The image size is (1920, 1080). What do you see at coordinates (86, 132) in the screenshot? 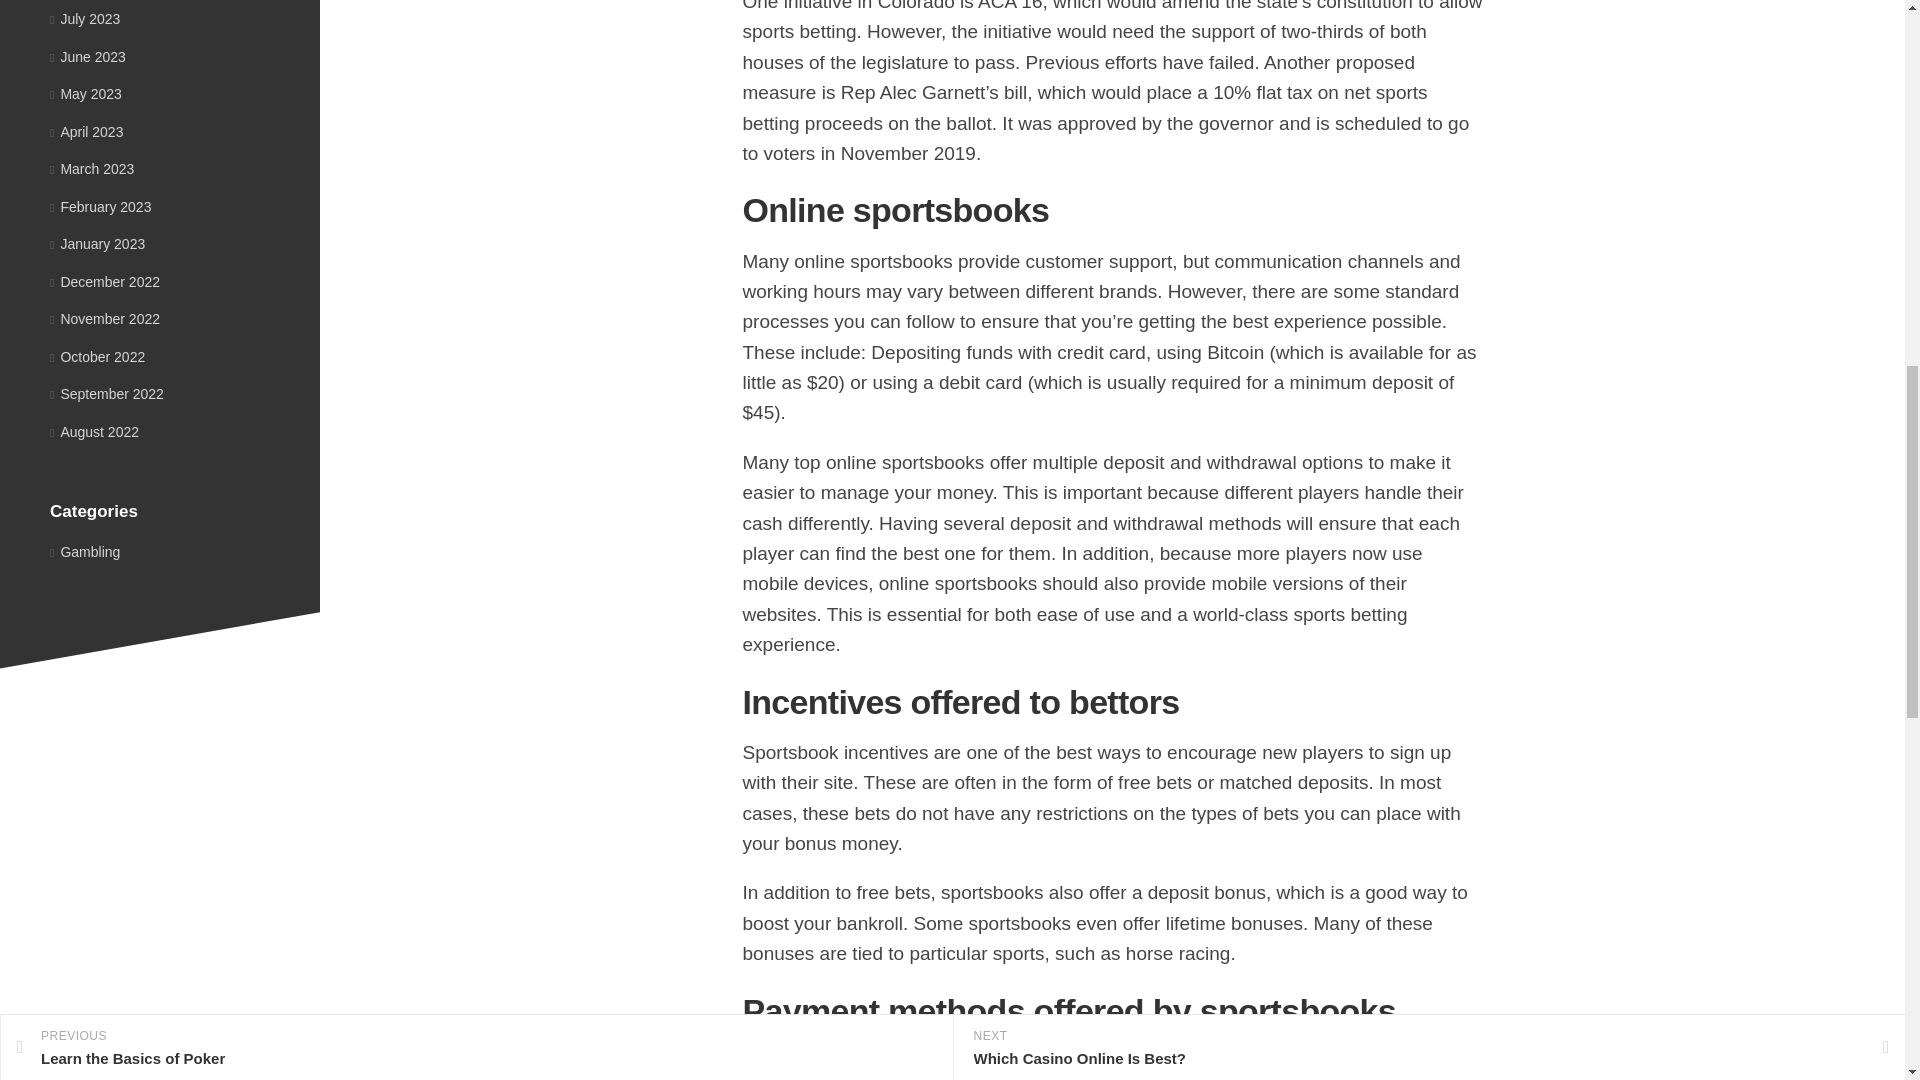
I see `April 2023` at bounding box center [86, 132].